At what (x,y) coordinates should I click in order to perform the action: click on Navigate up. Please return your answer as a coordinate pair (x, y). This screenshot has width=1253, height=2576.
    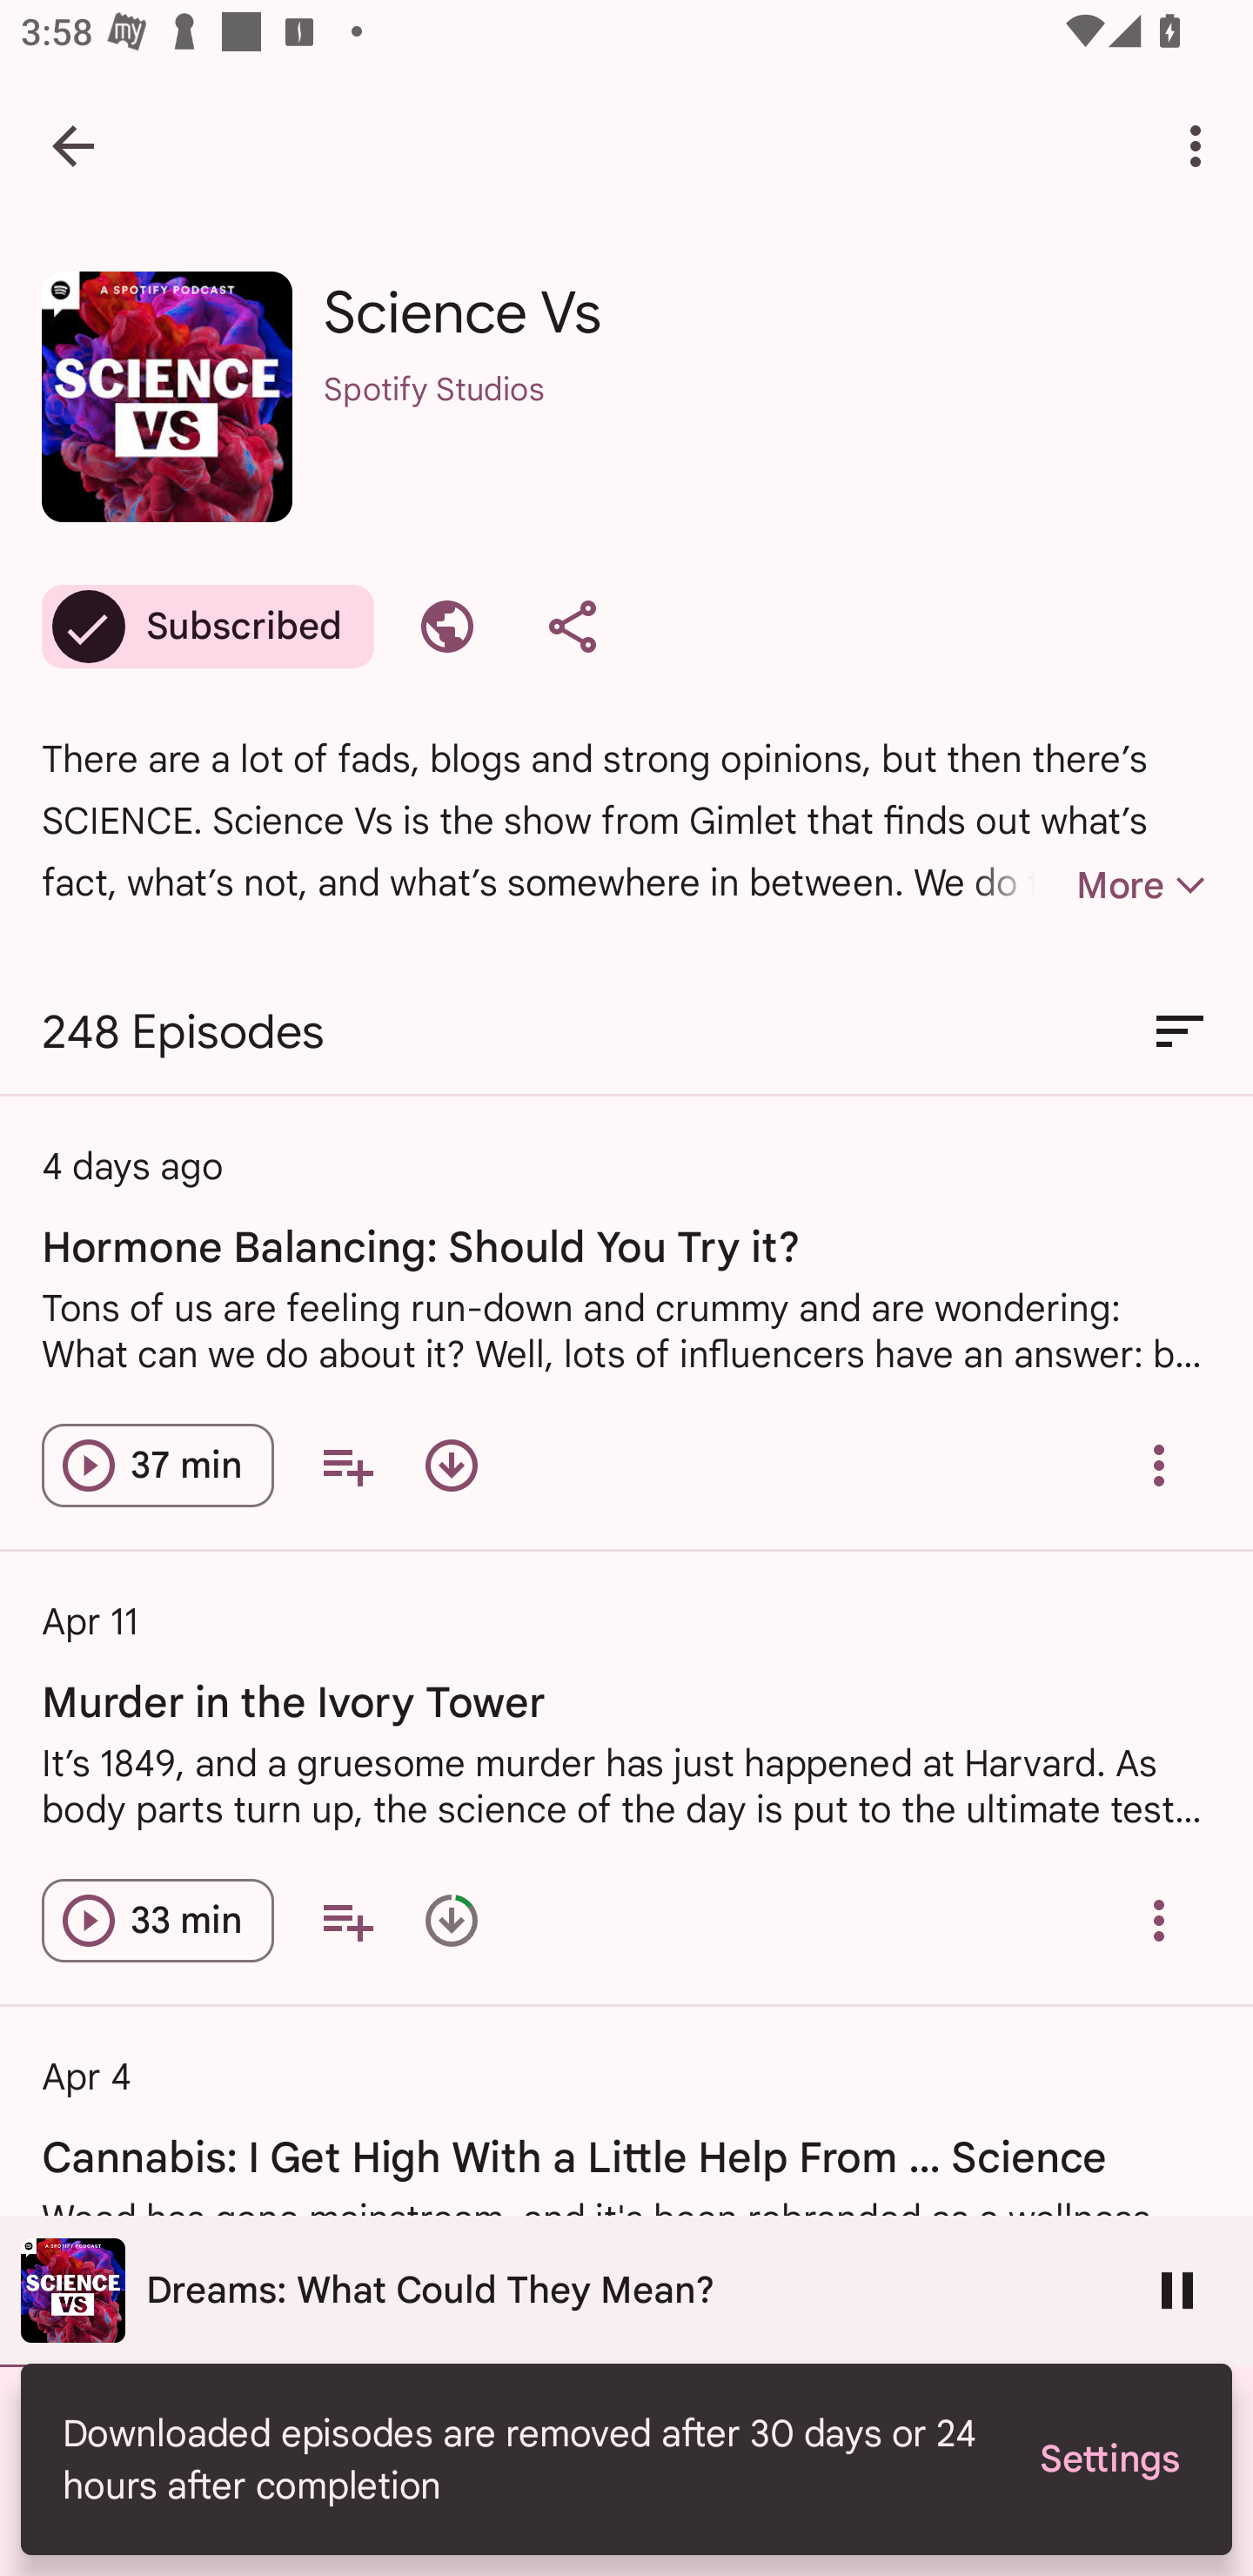
    Looking at the image, I should click on (73, 144).